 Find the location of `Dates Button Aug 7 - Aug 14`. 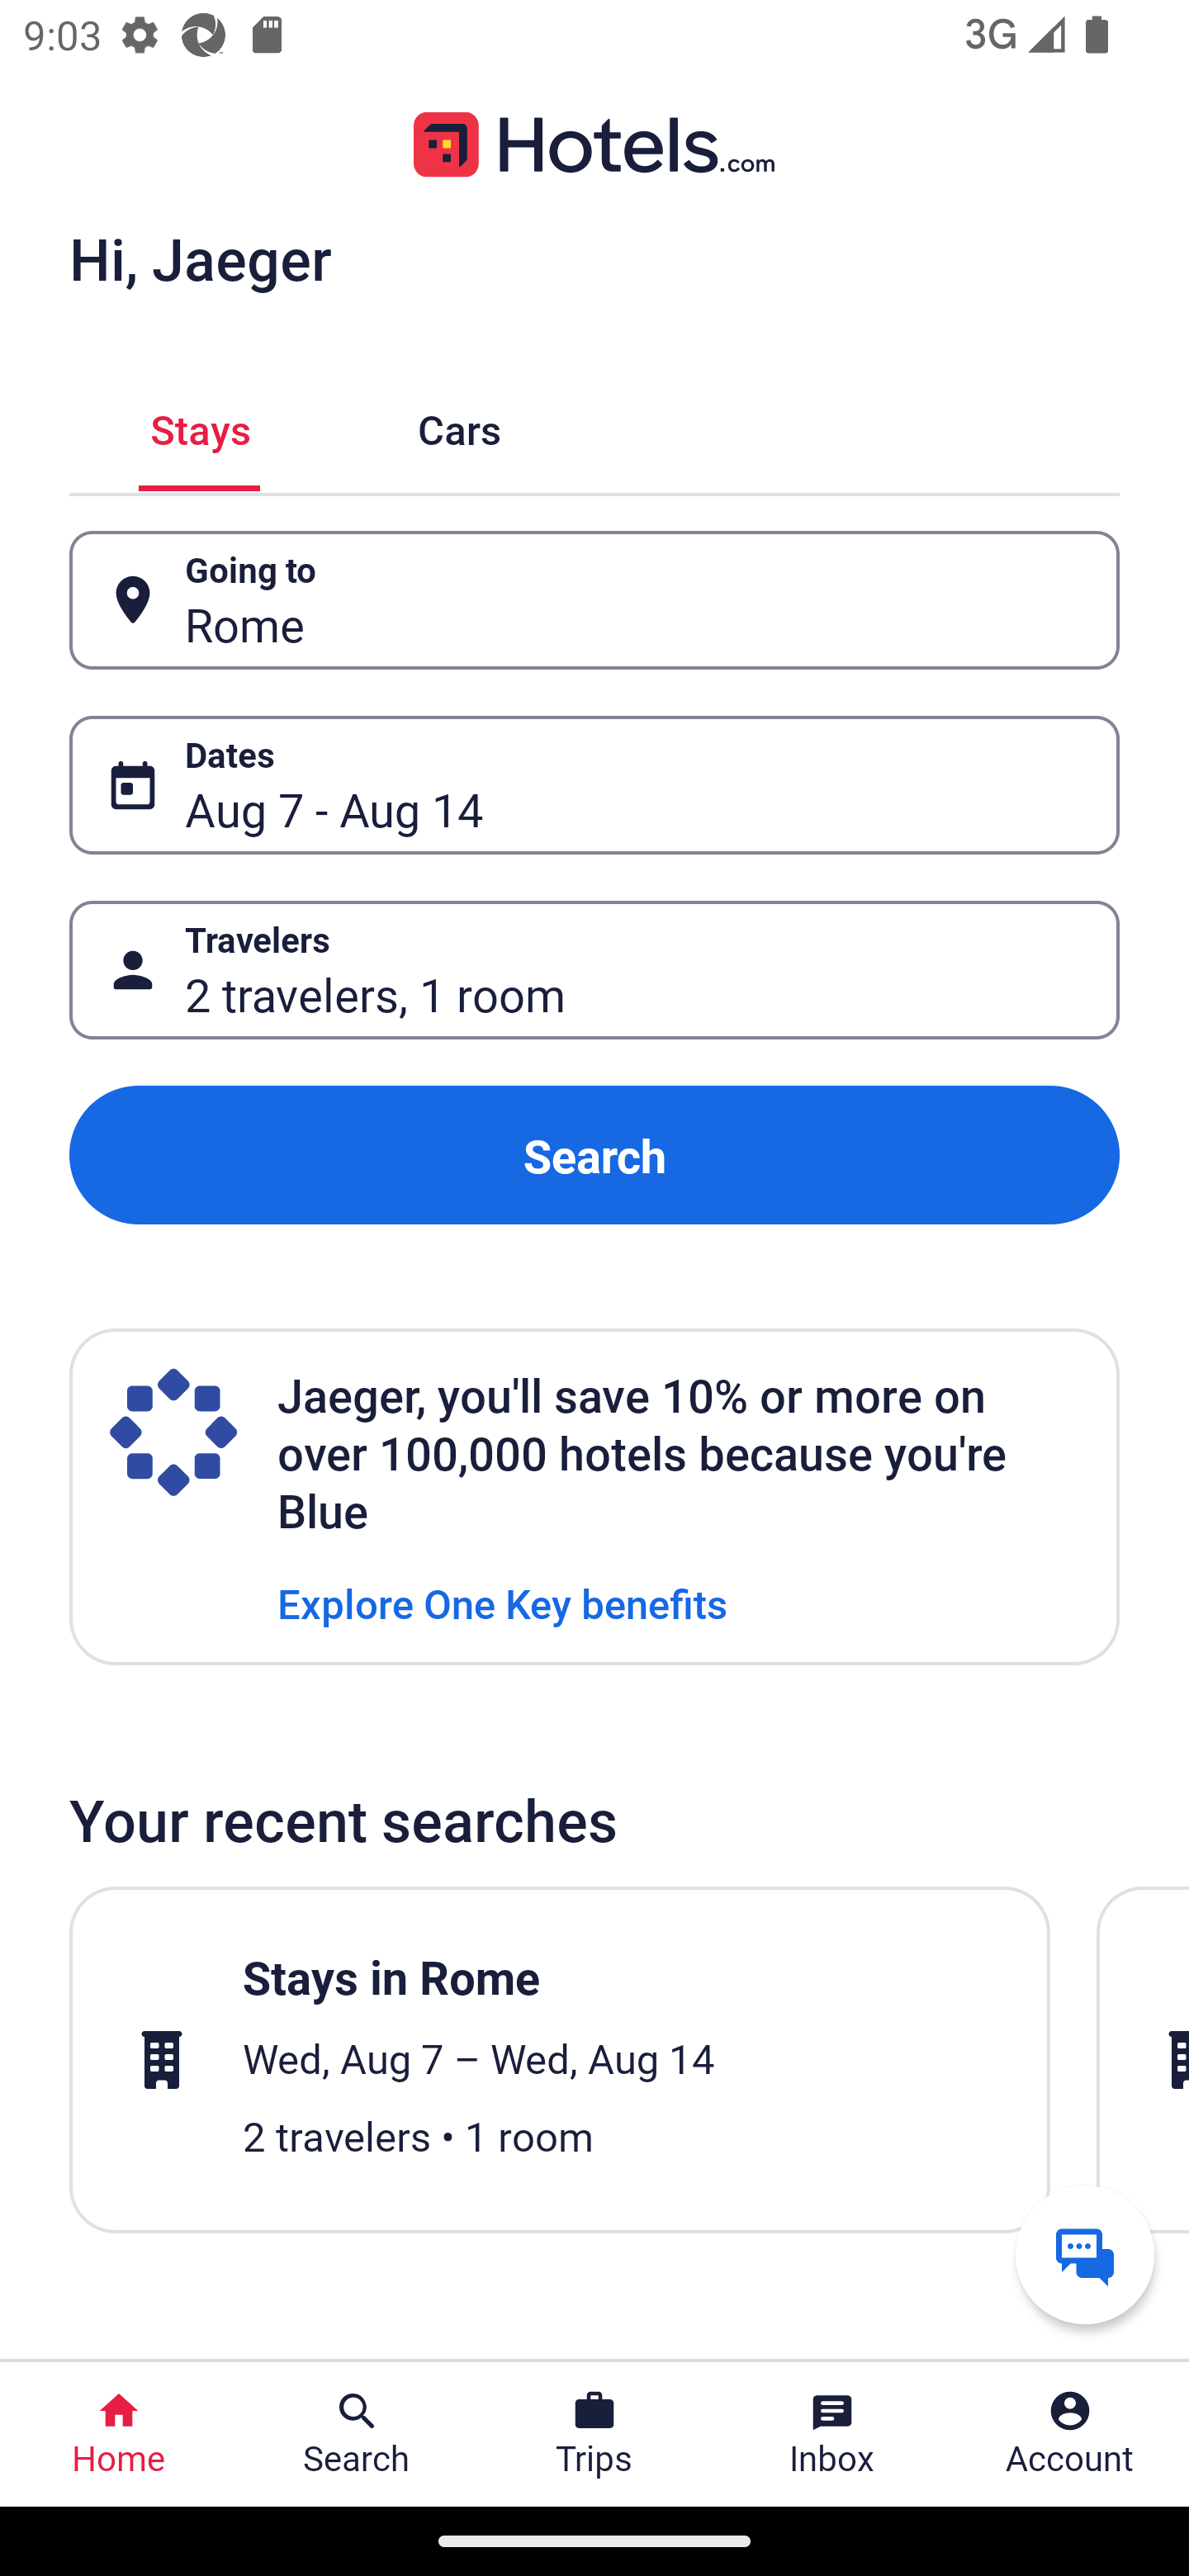

Dates Button Aug 7 - Aug 14 is located at coordinates (594, 785).